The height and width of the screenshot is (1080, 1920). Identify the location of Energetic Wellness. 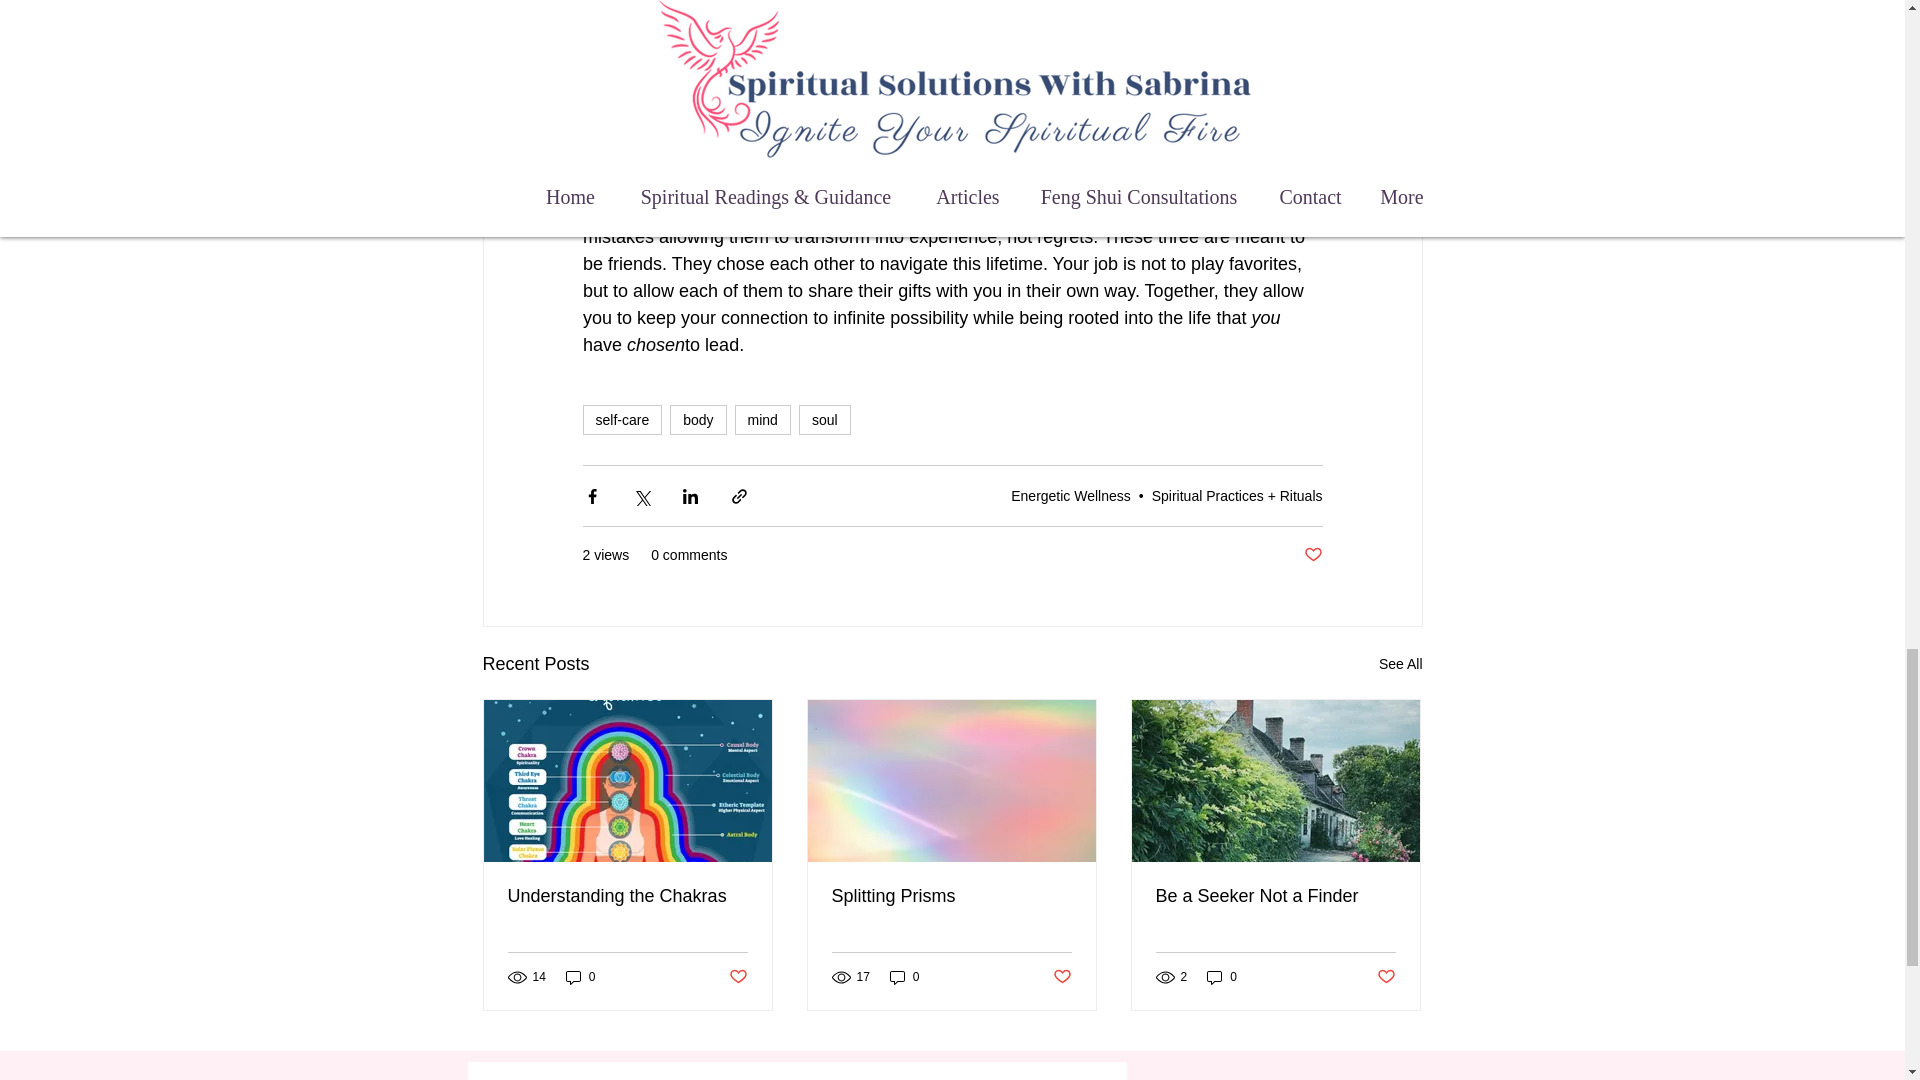
(1070, 496).